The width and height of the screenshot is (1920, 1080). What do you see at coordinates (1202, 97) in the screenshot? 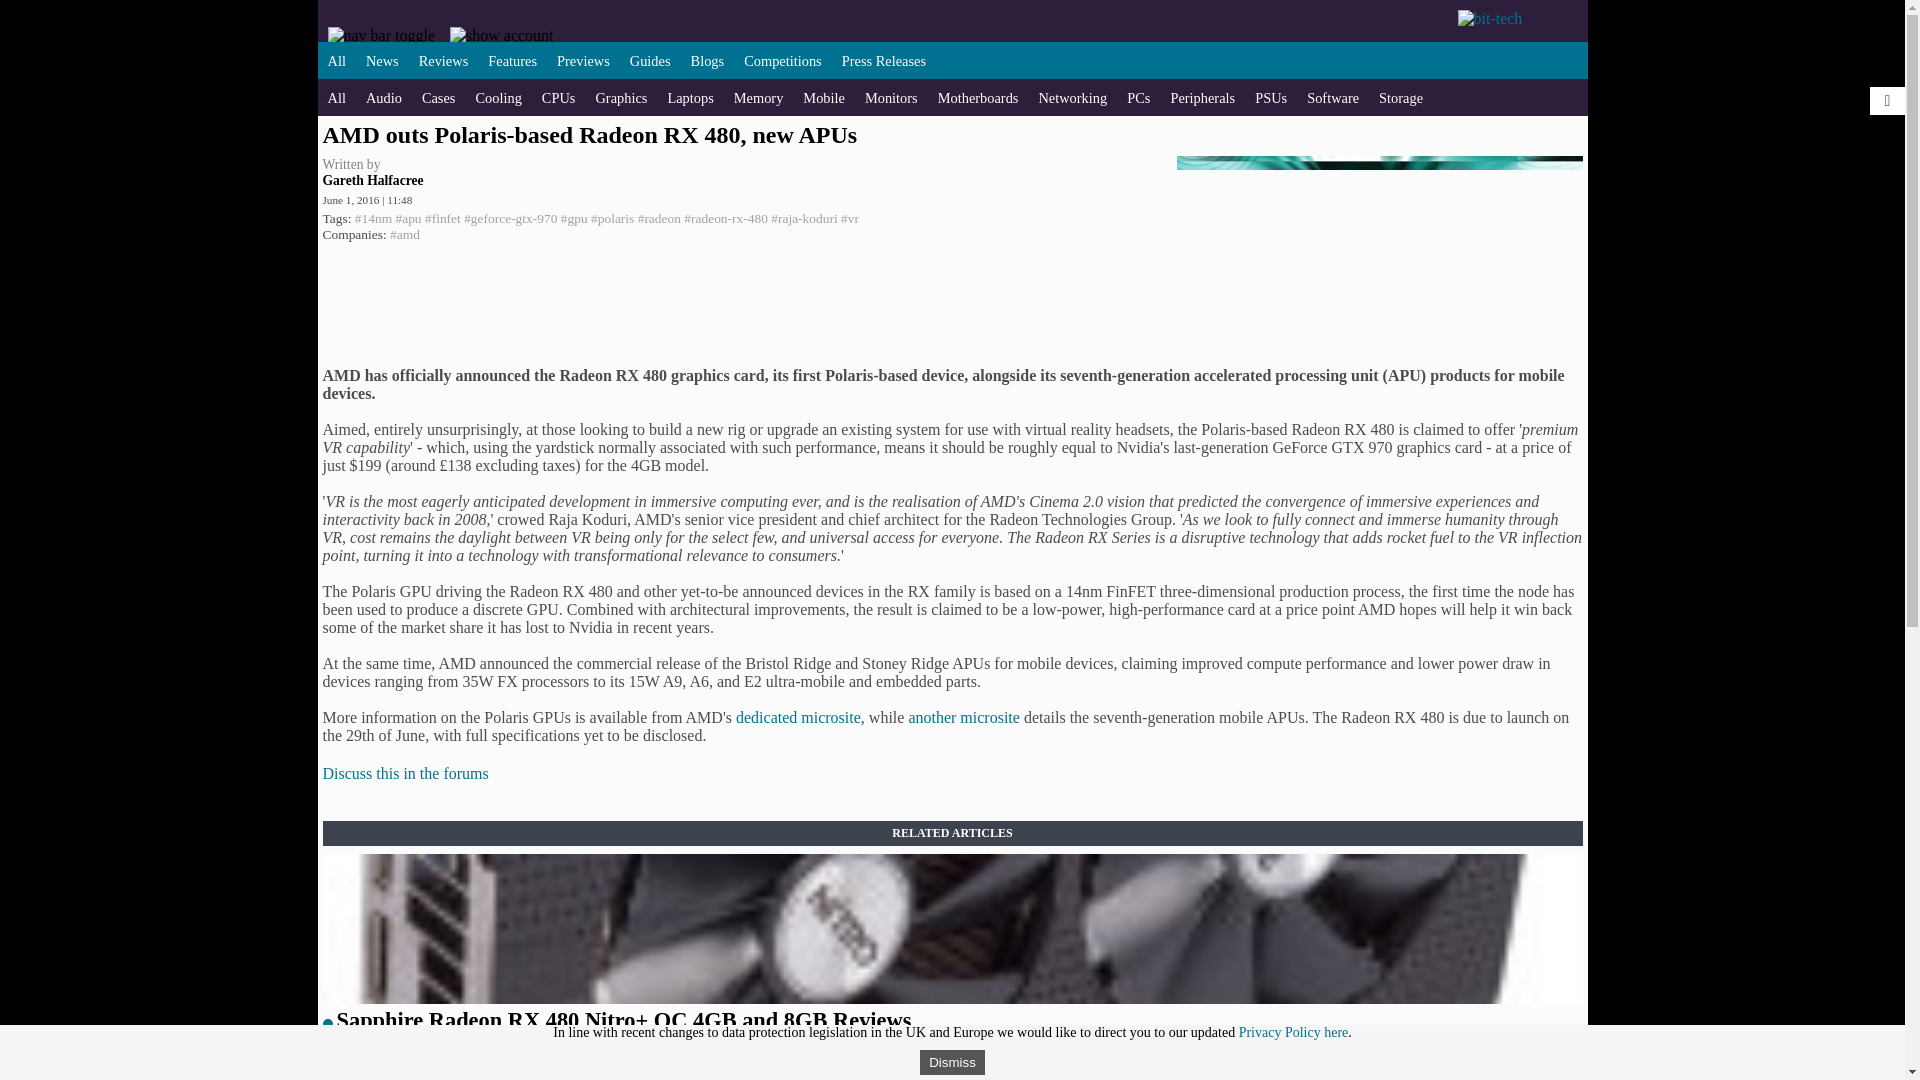
I see `Peripherals` at bounding box center [1202, 97].